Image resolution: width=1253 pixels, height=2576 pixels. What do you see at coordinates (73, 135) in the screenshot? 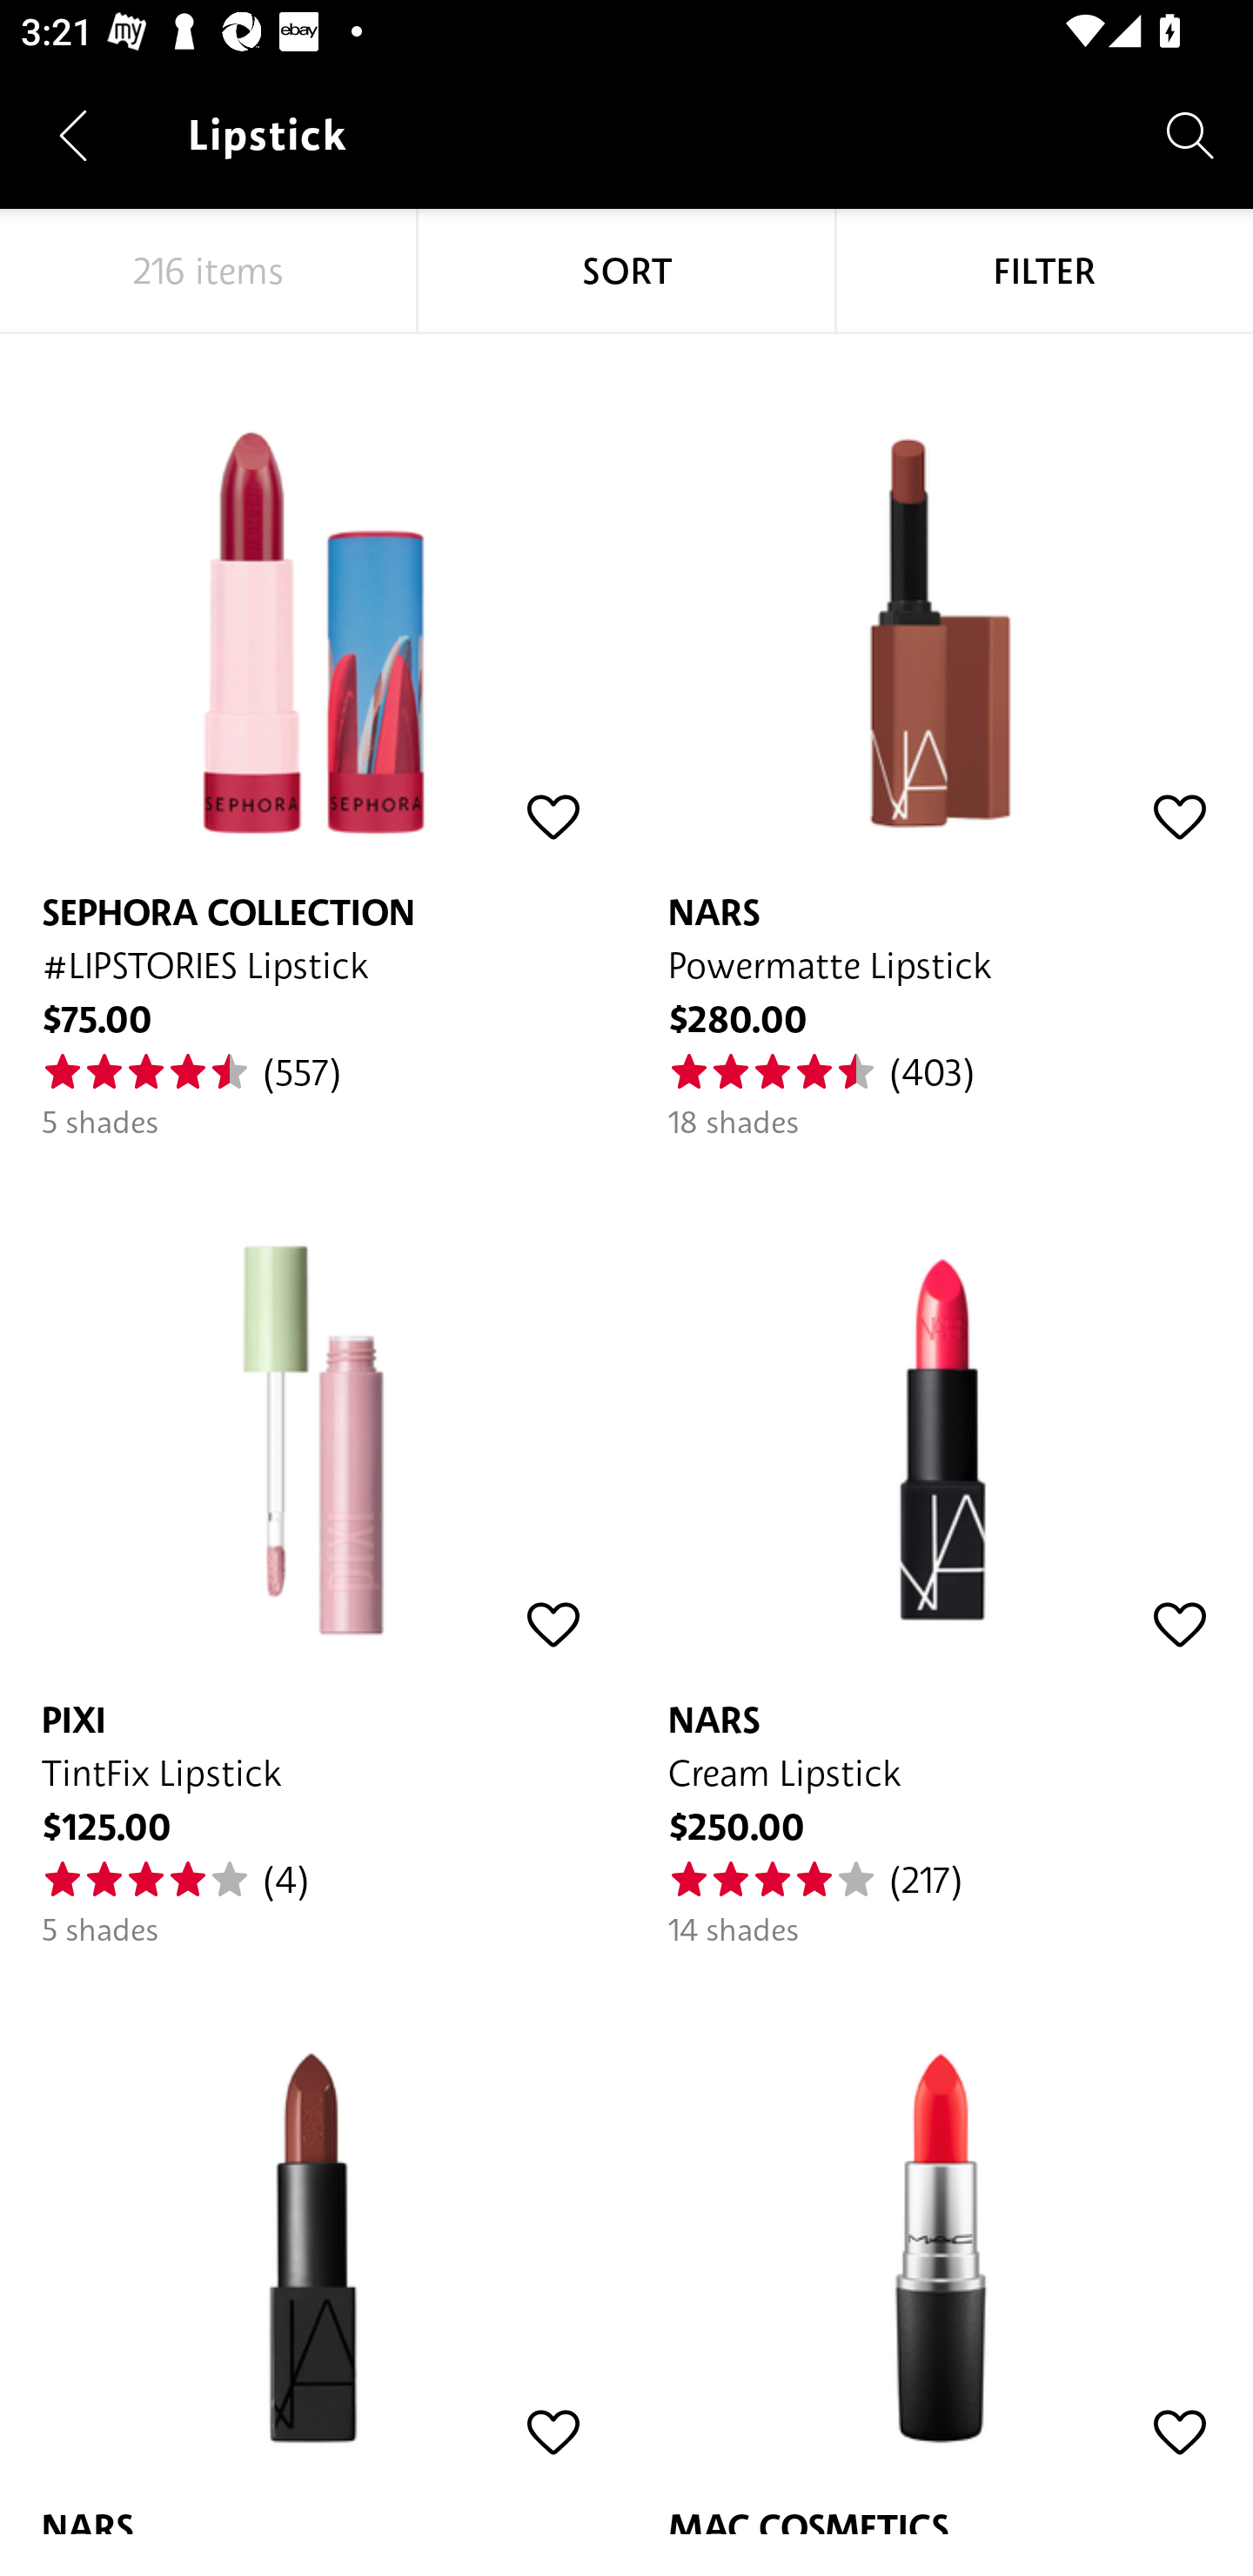
I see `Navigate up` at bounding box center [73, 135].